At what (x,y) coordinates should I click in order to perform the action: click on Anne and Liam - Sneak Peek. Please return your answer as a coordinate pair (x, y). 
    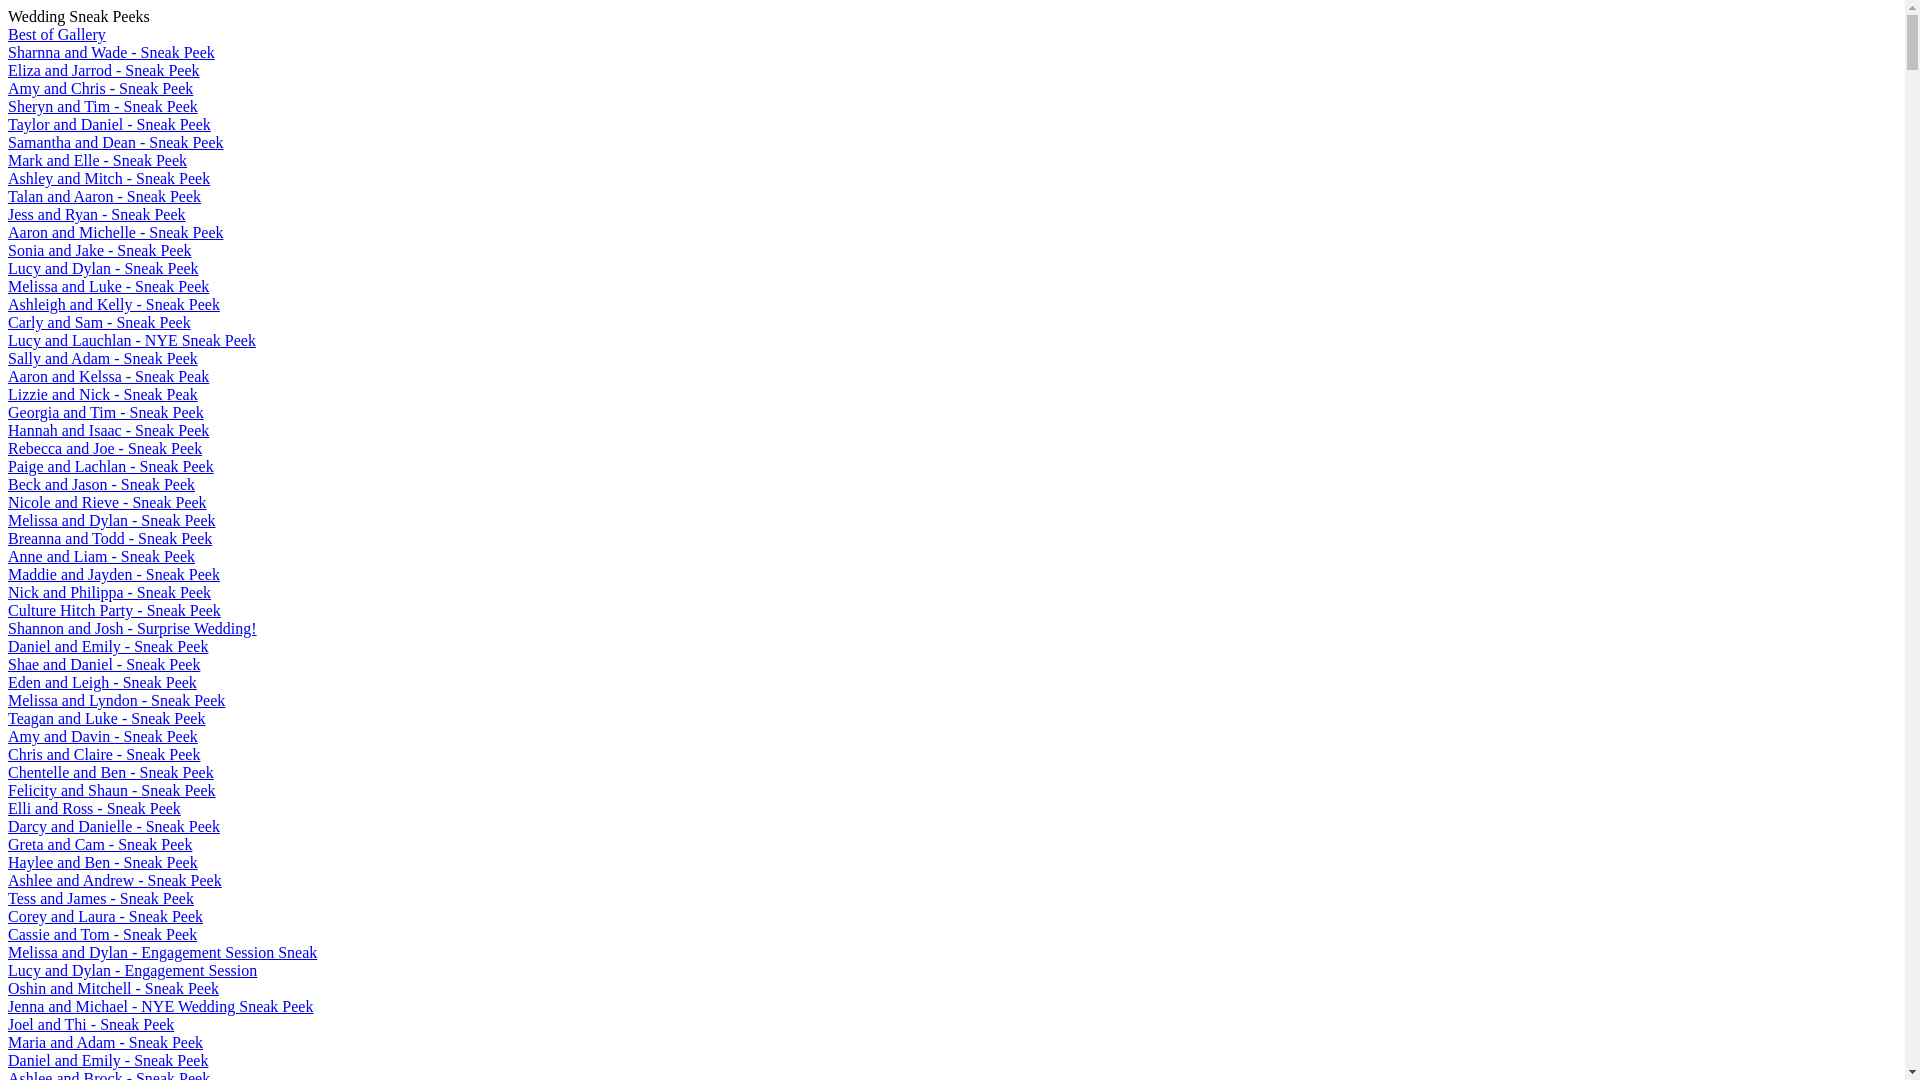
    Looking at the image, I should click on (102, 556).